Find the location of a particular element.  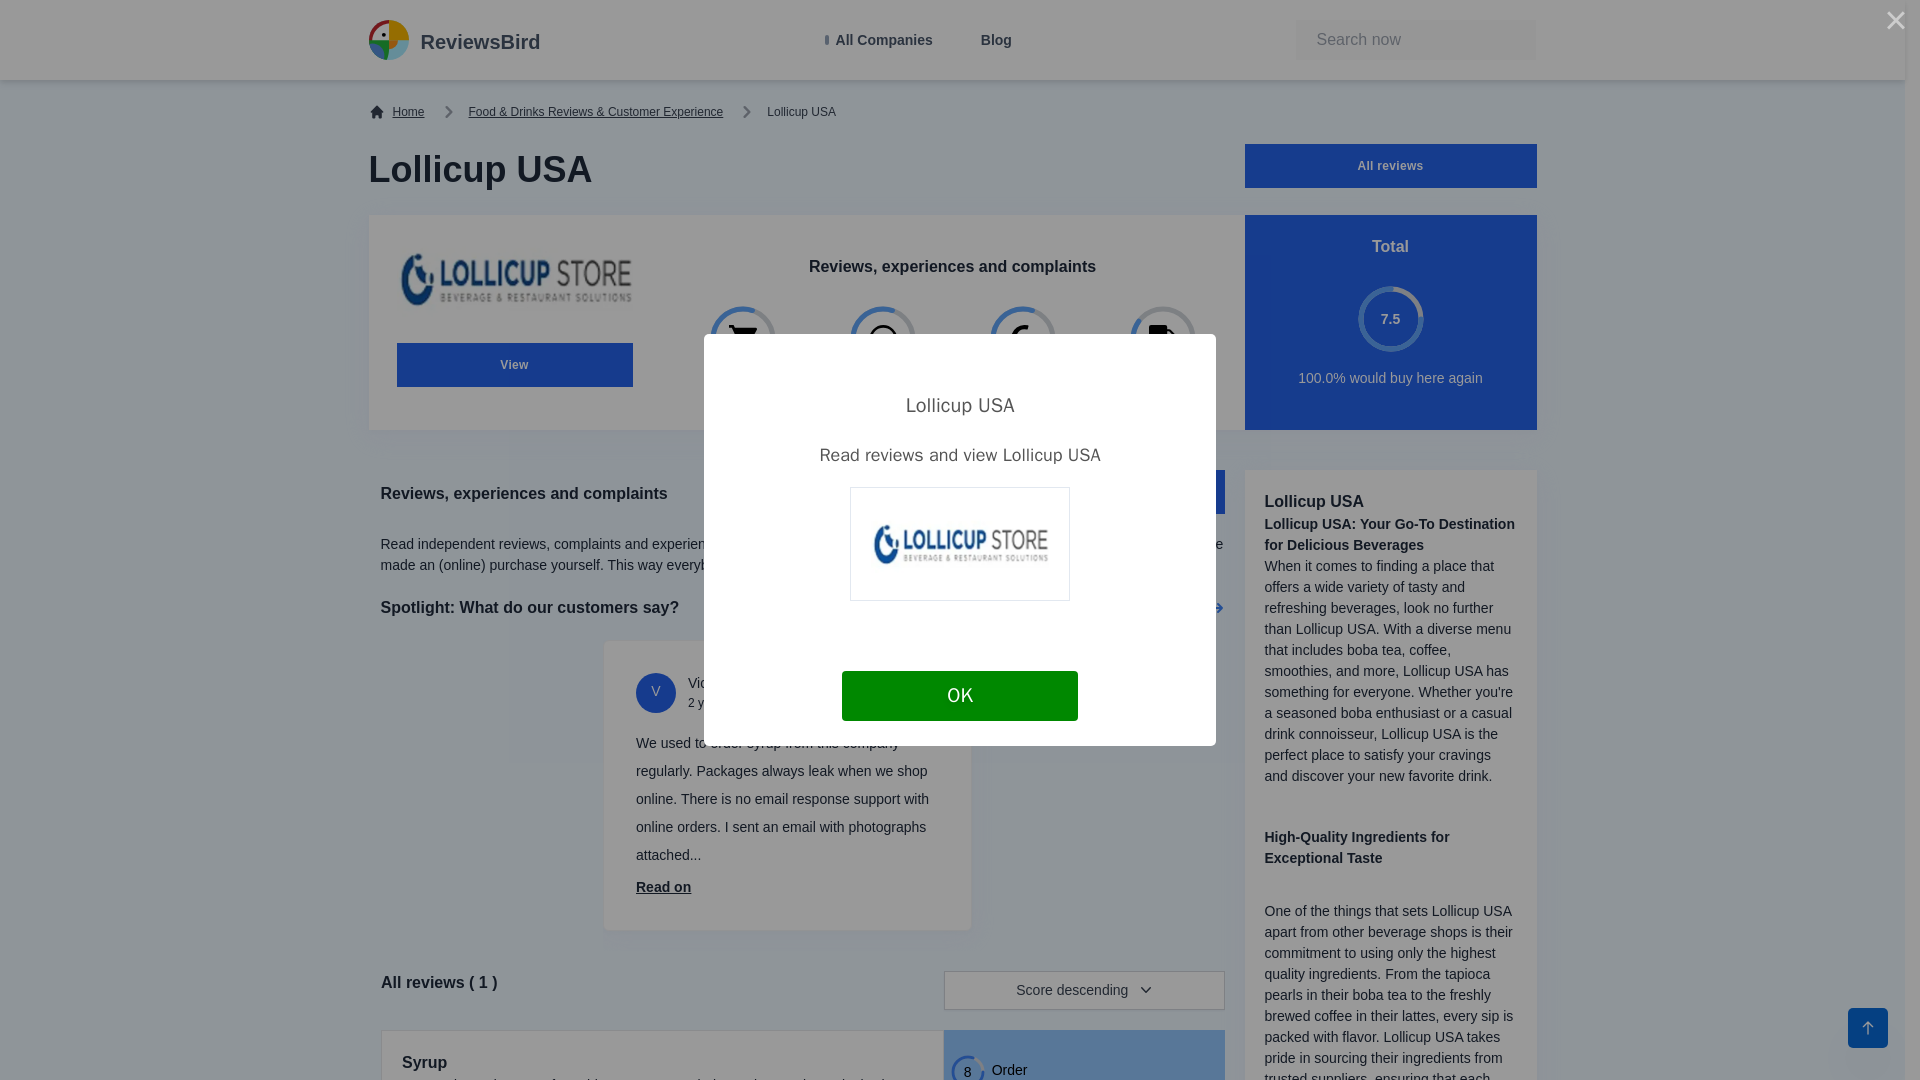

Home is located at coordinates (396, 111).